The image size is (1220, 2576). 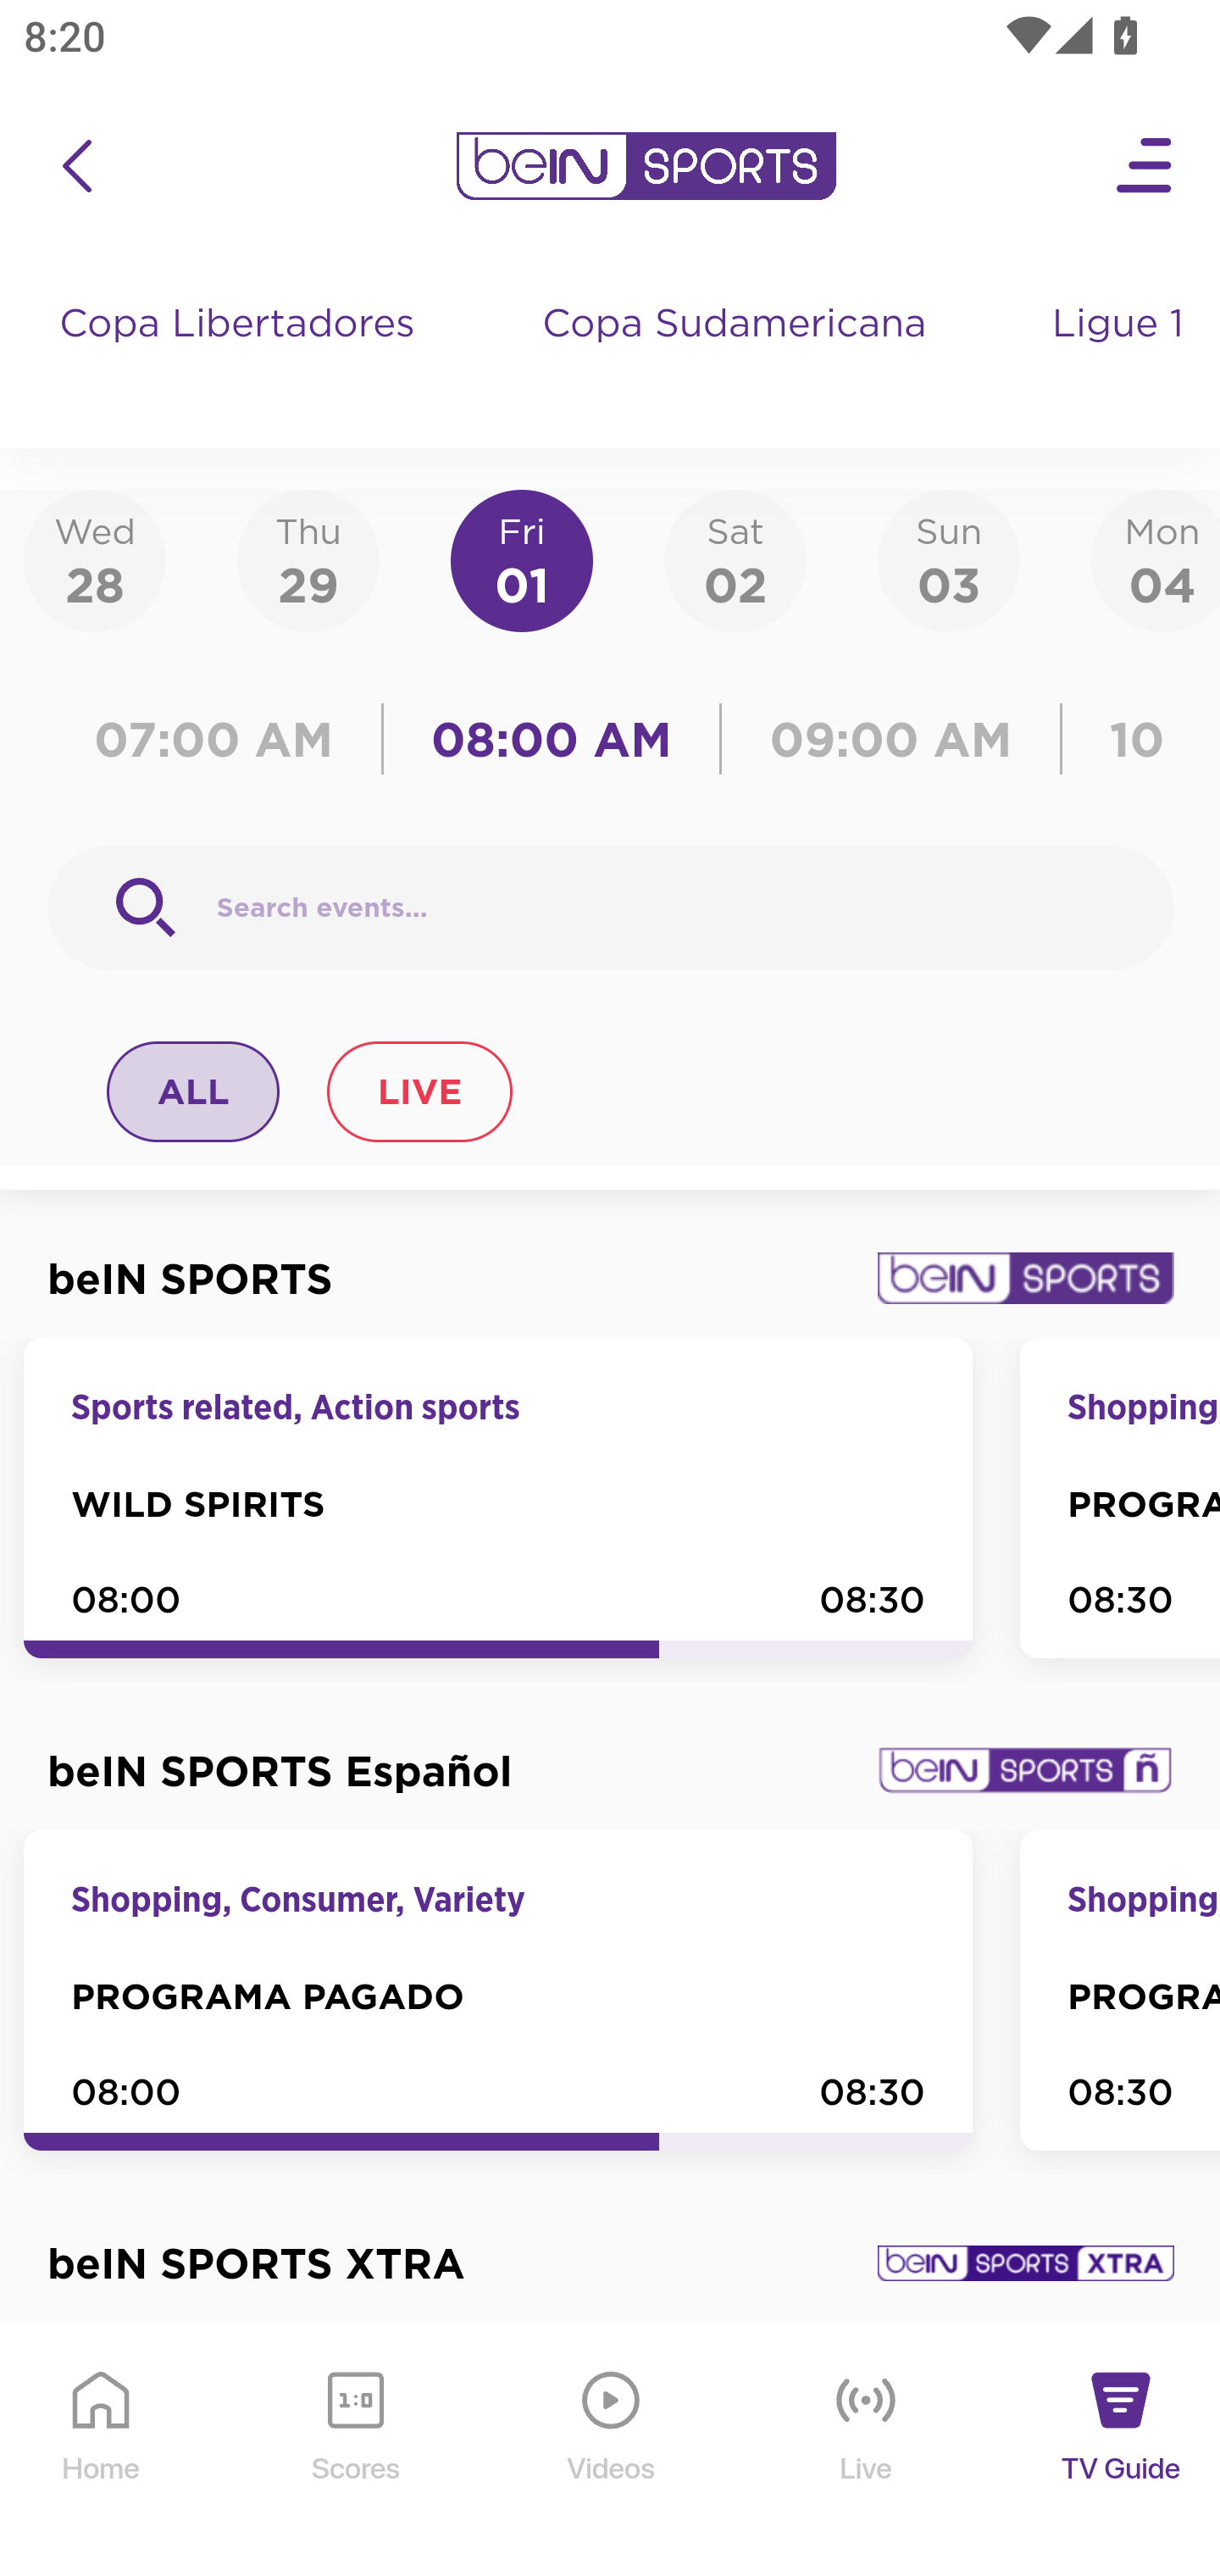 What do you see at coordinates (1156, 559) in the screenshot?
I see `Mon04` at bounding box center [1156, 559].